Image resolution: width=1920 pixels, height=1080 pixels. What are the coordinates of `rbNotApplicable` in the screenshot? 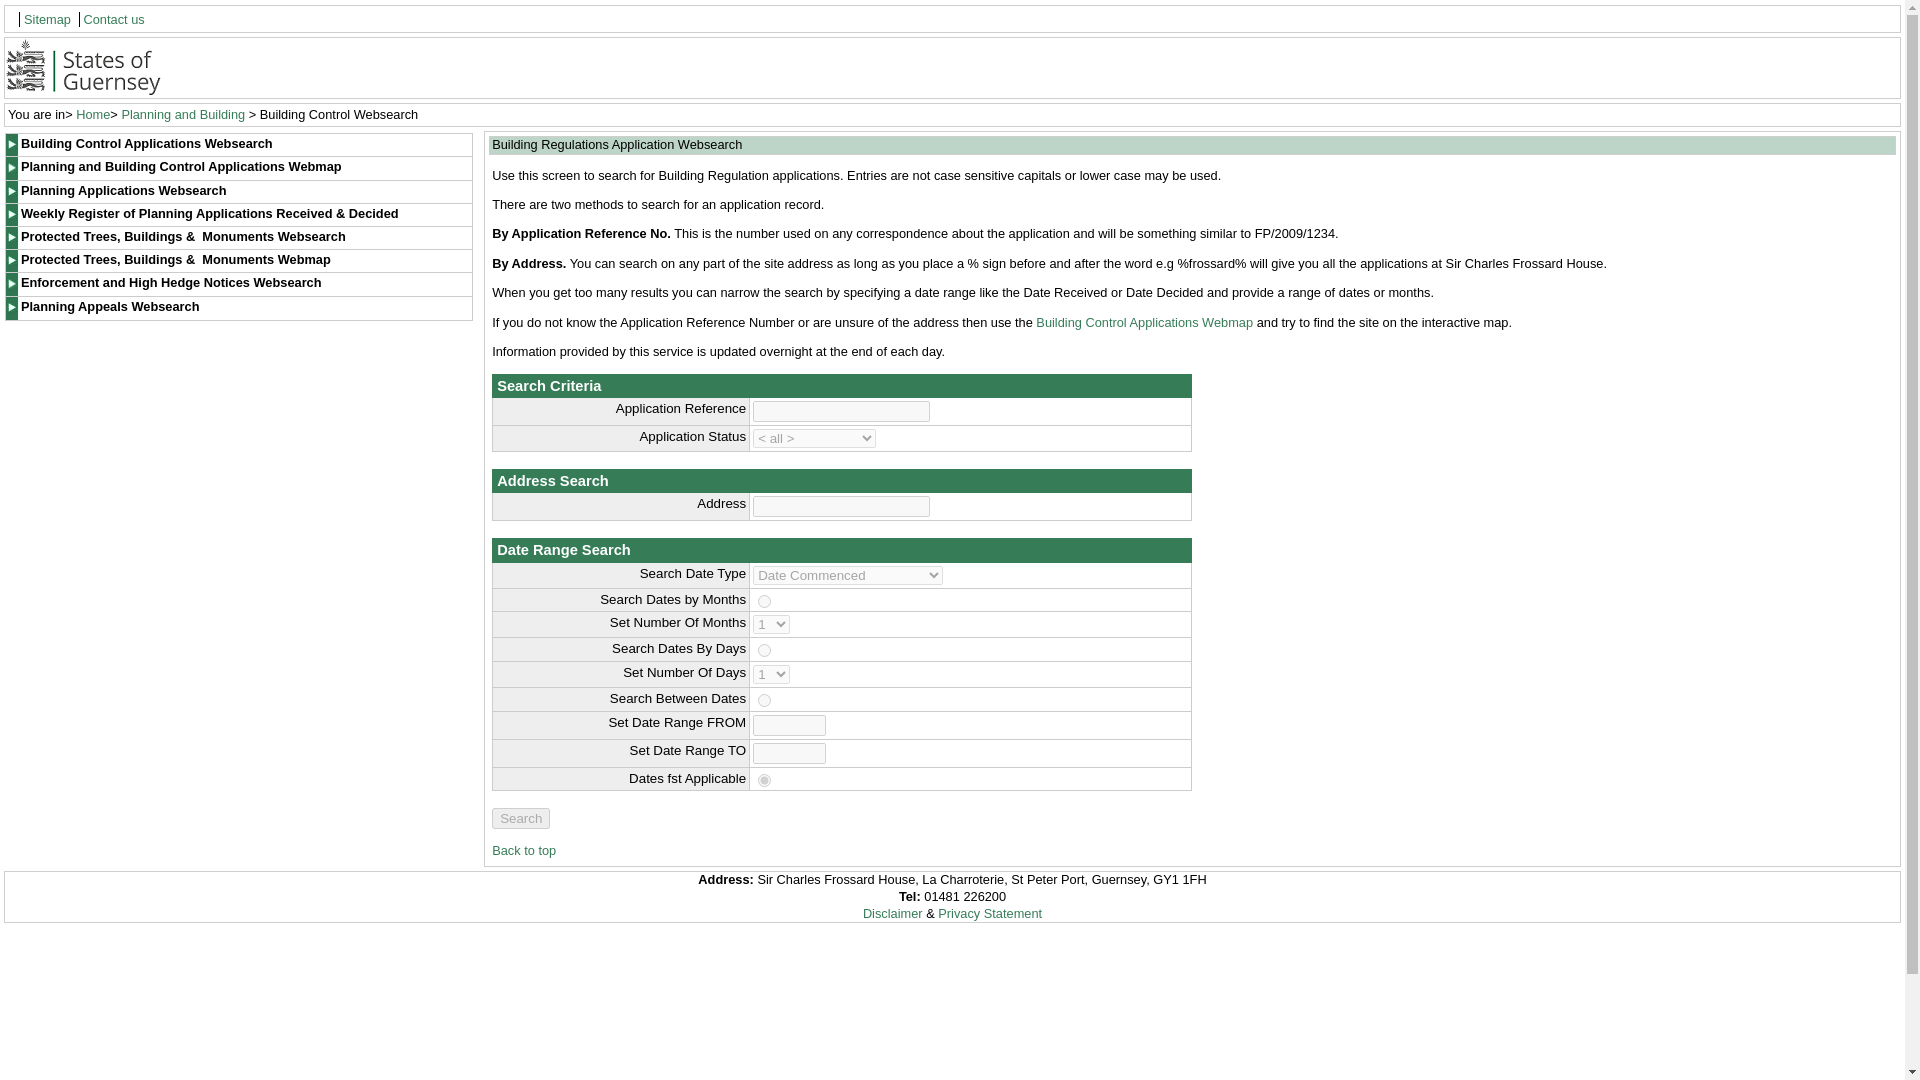 It's located at (764, 780).